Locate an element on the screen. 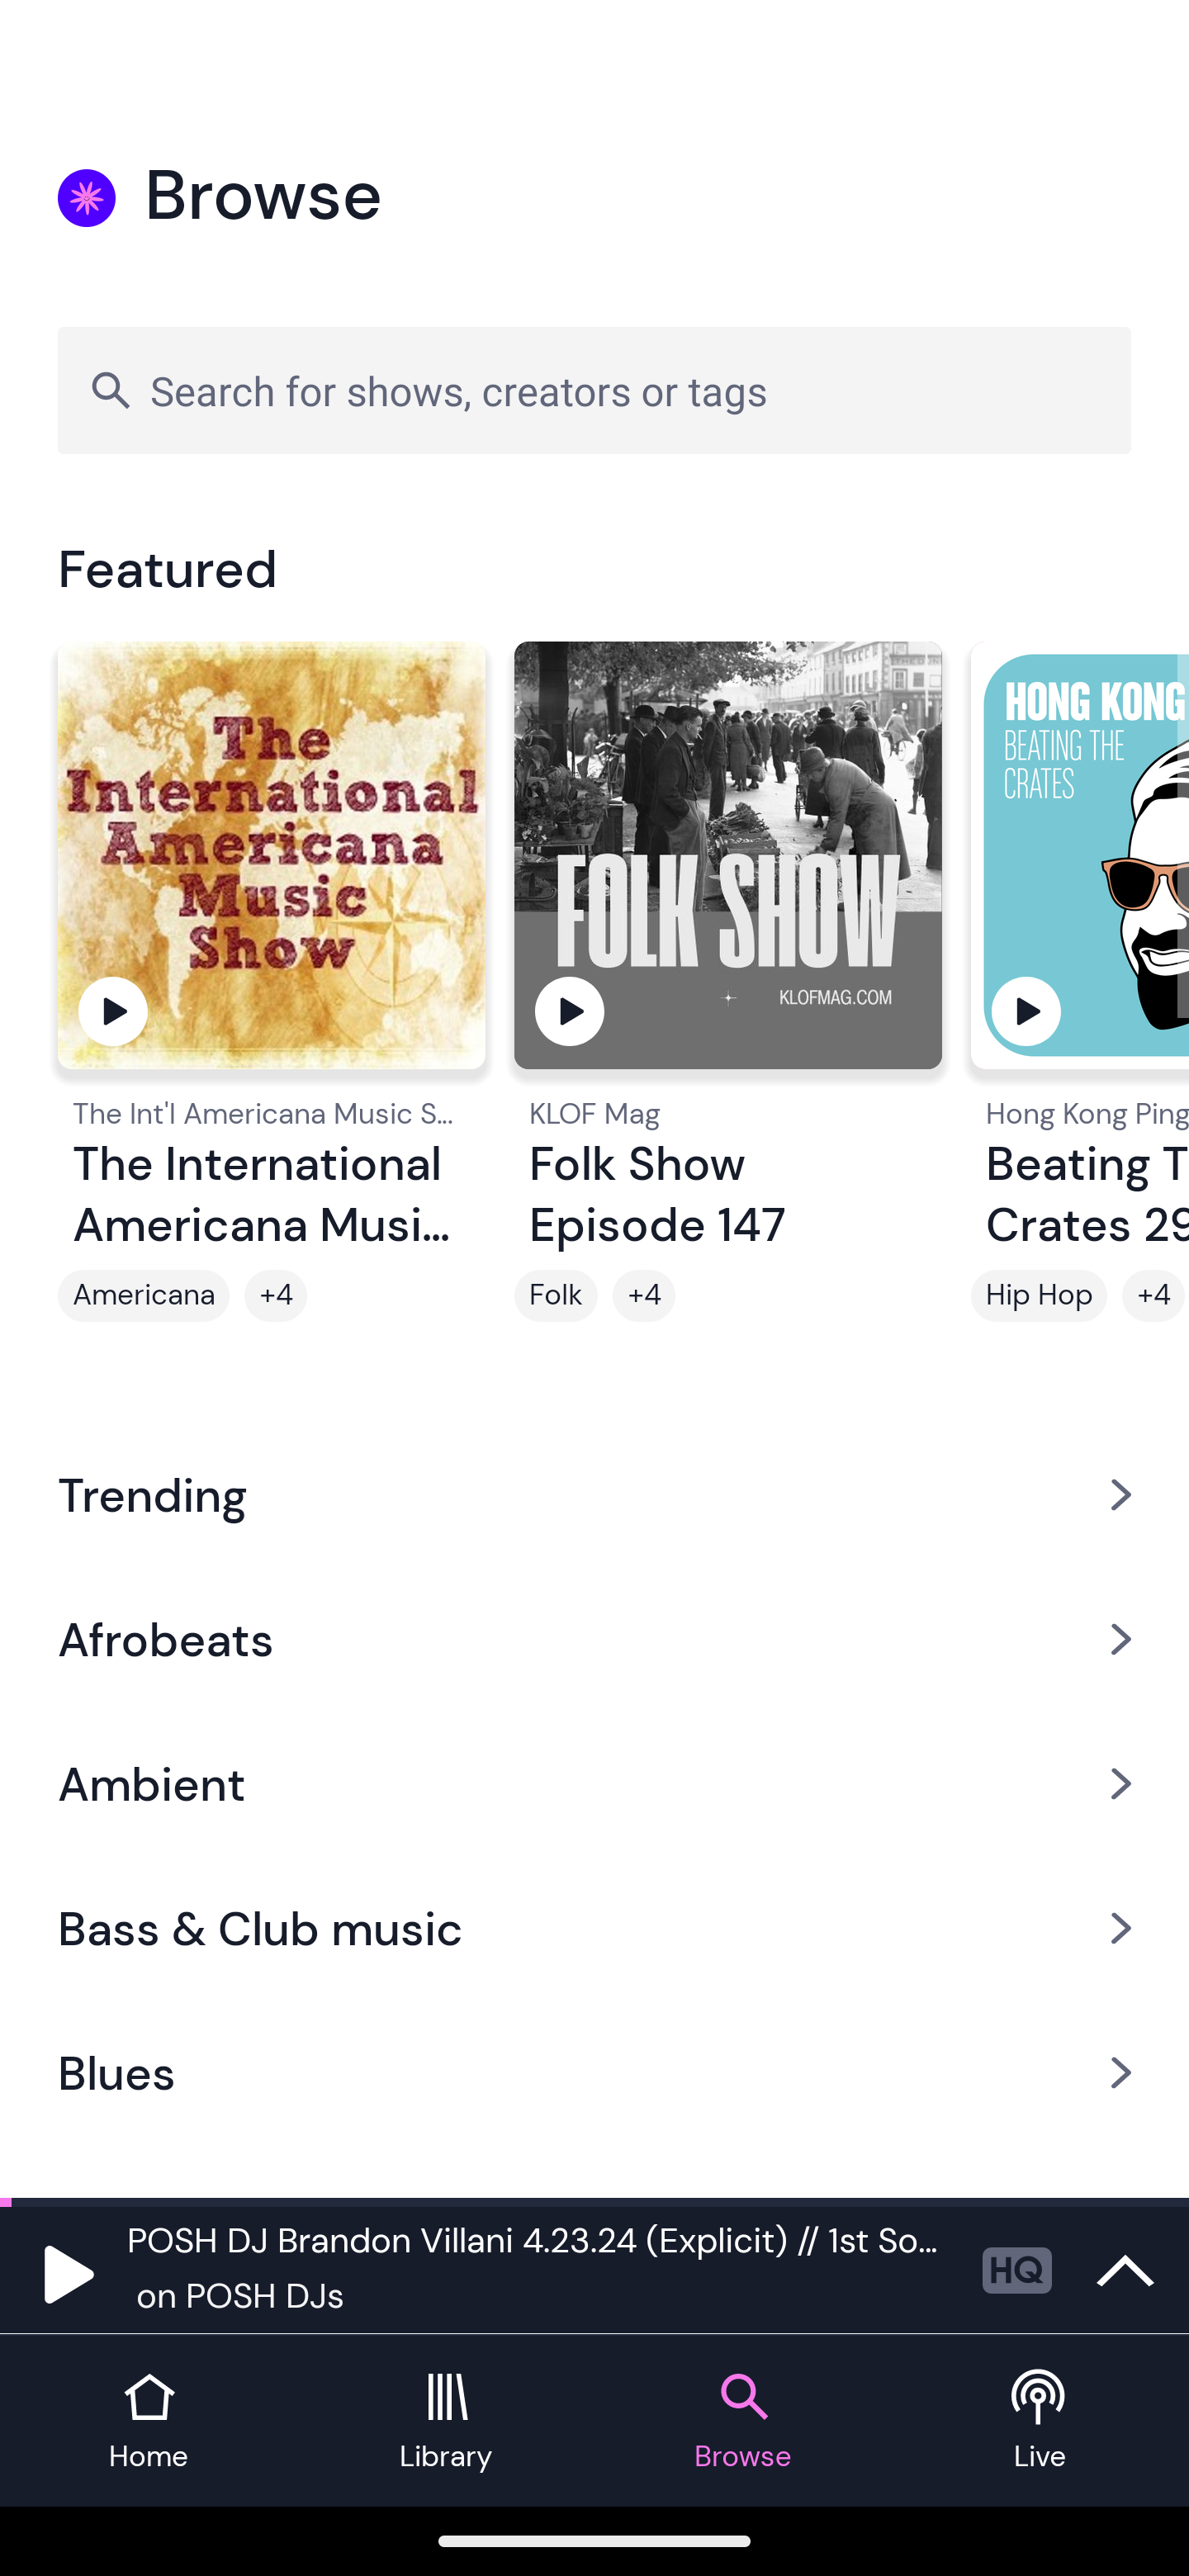 The height and width of the screenshot is (2576, 1189). Afrobeats is located at coordinates (594, 1638).